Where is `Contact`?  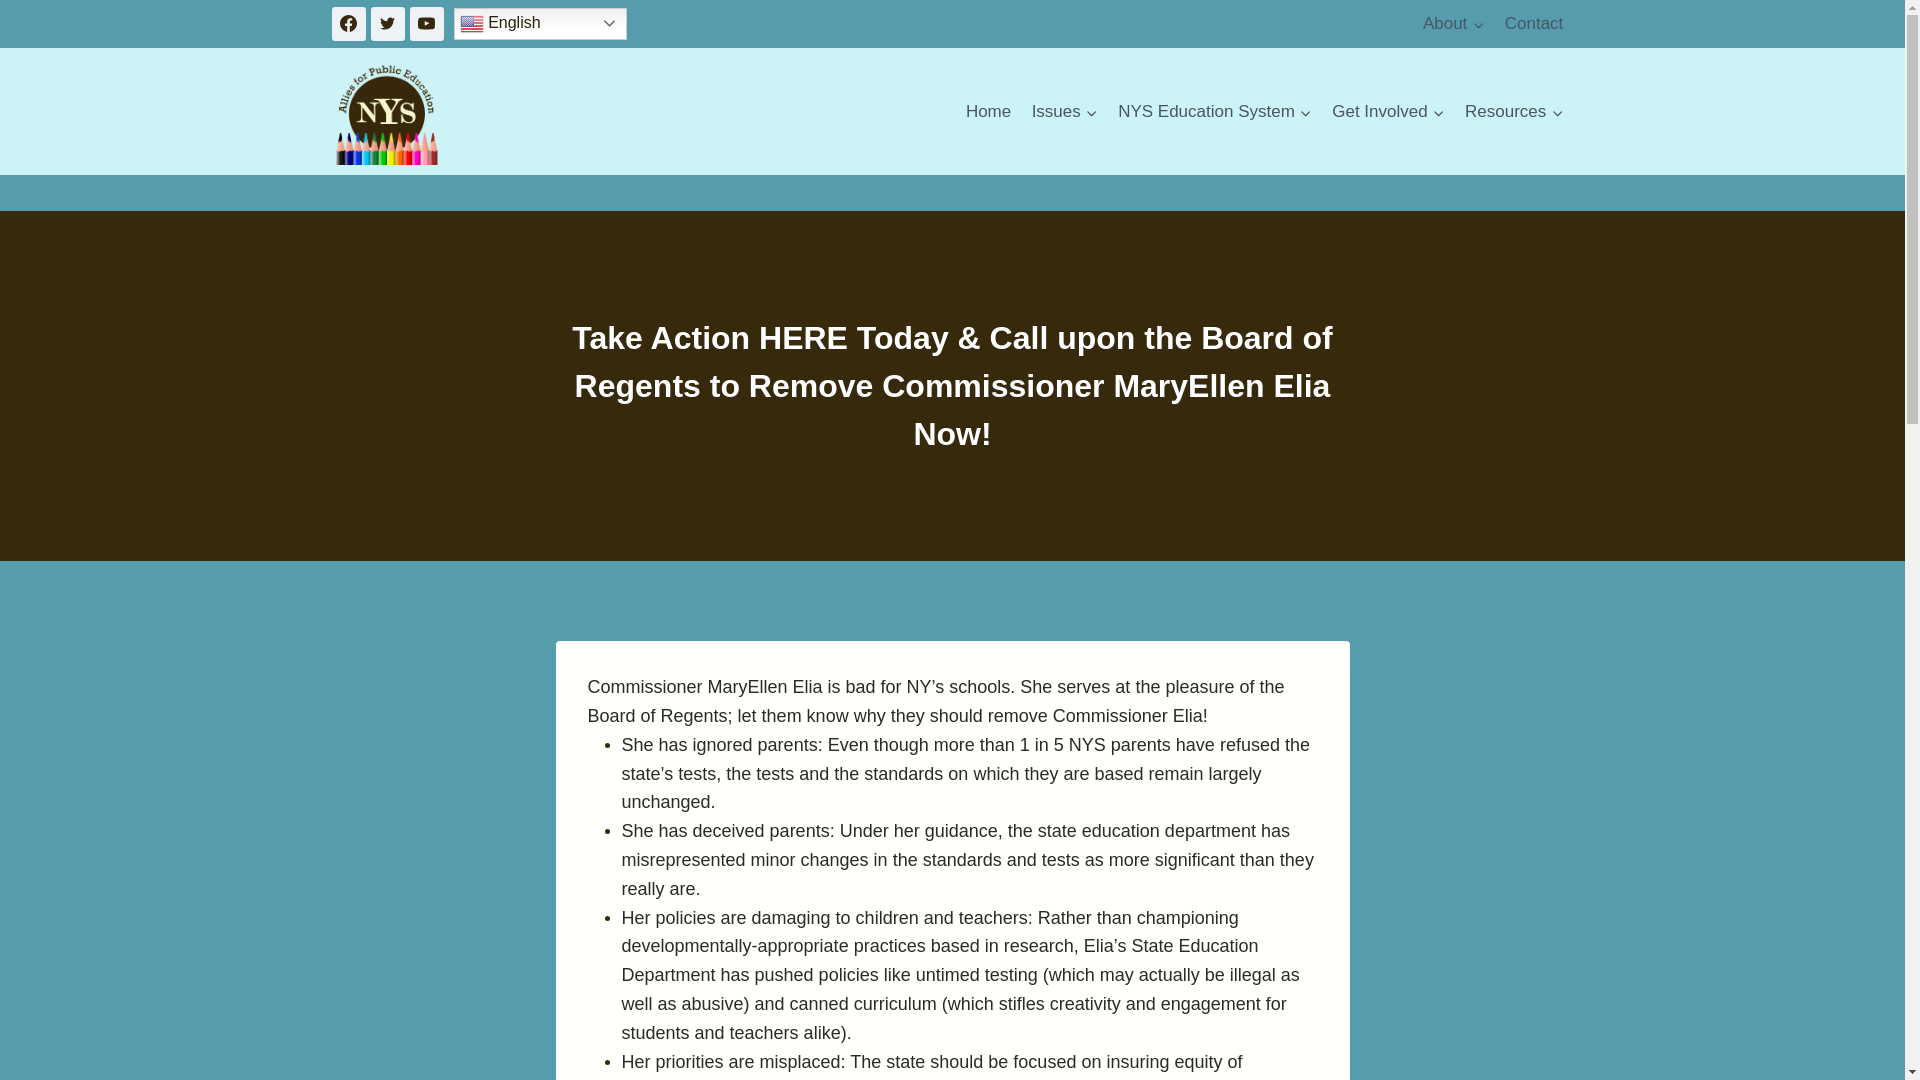 Contact is located at coordinates (1534, 24).